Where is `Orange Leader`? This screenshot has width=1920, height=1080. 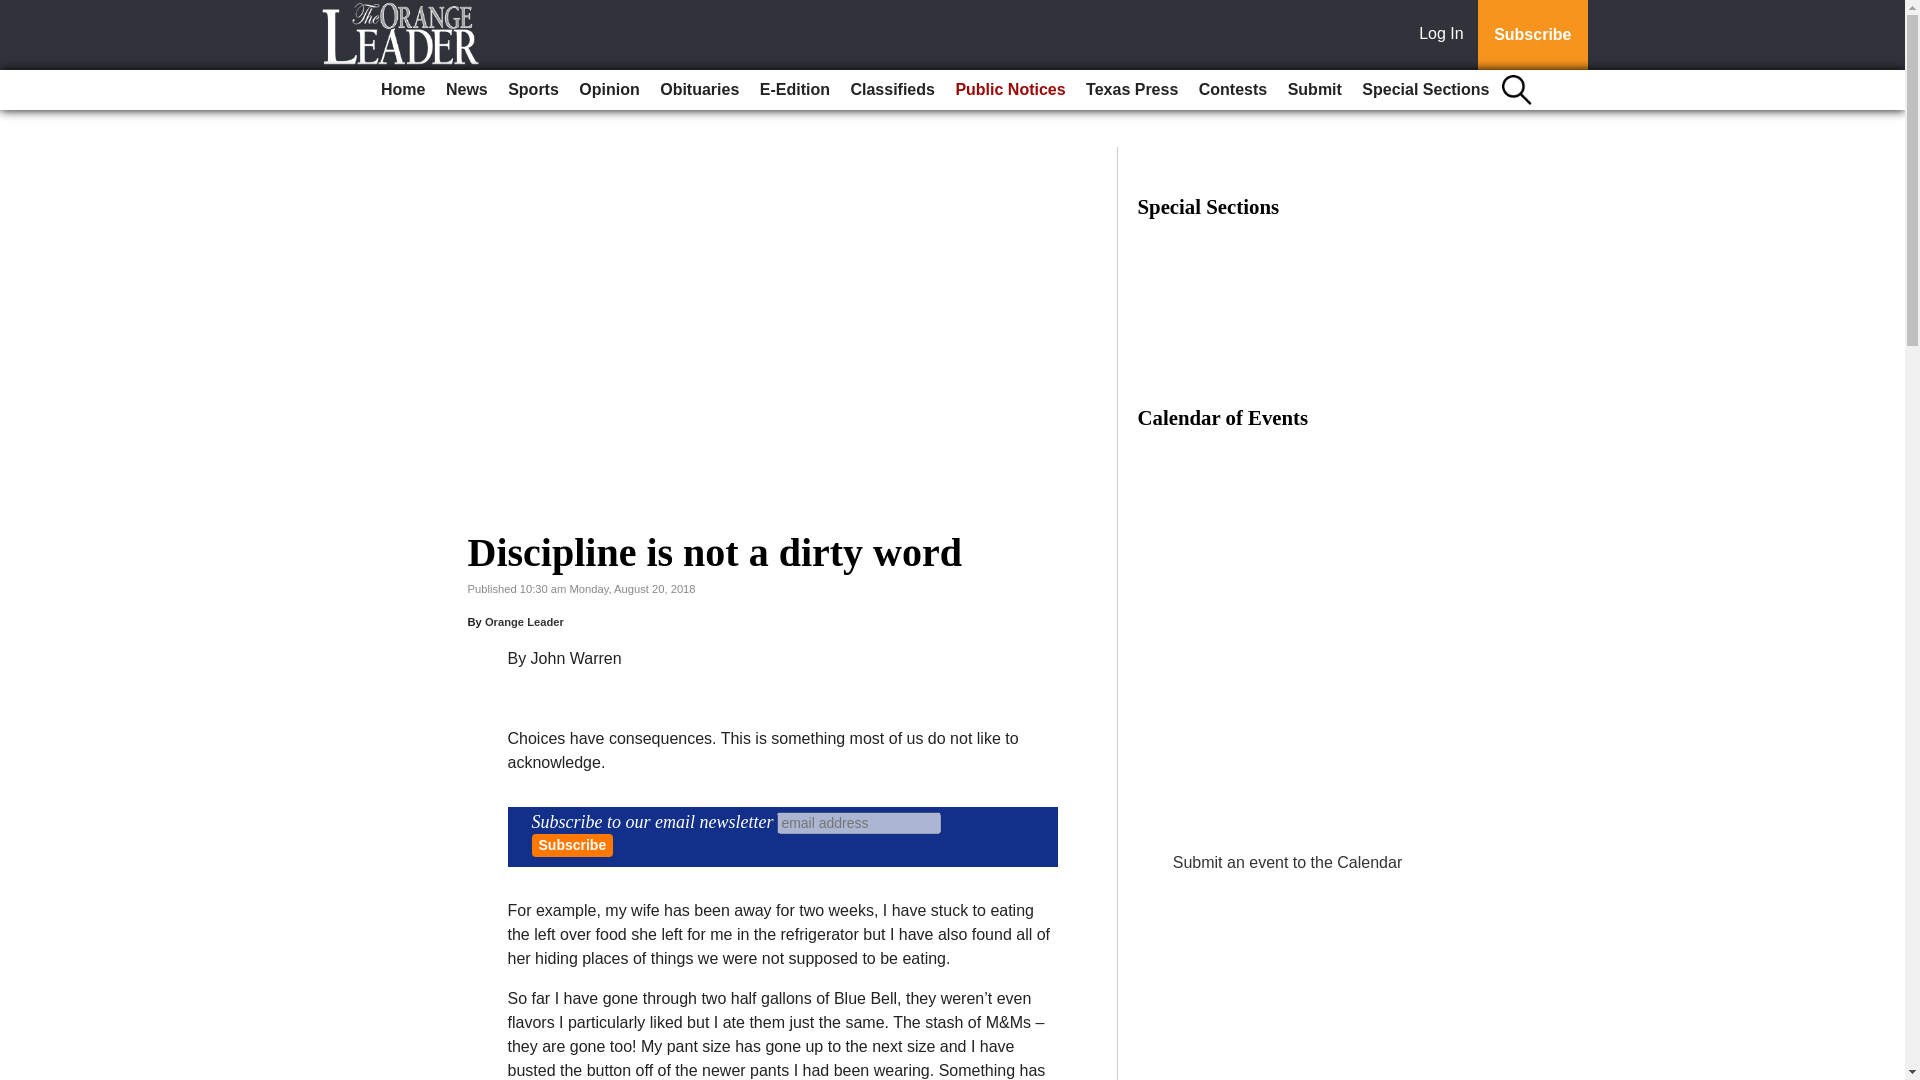
Orange Leader is located at coordinates (524, 621).